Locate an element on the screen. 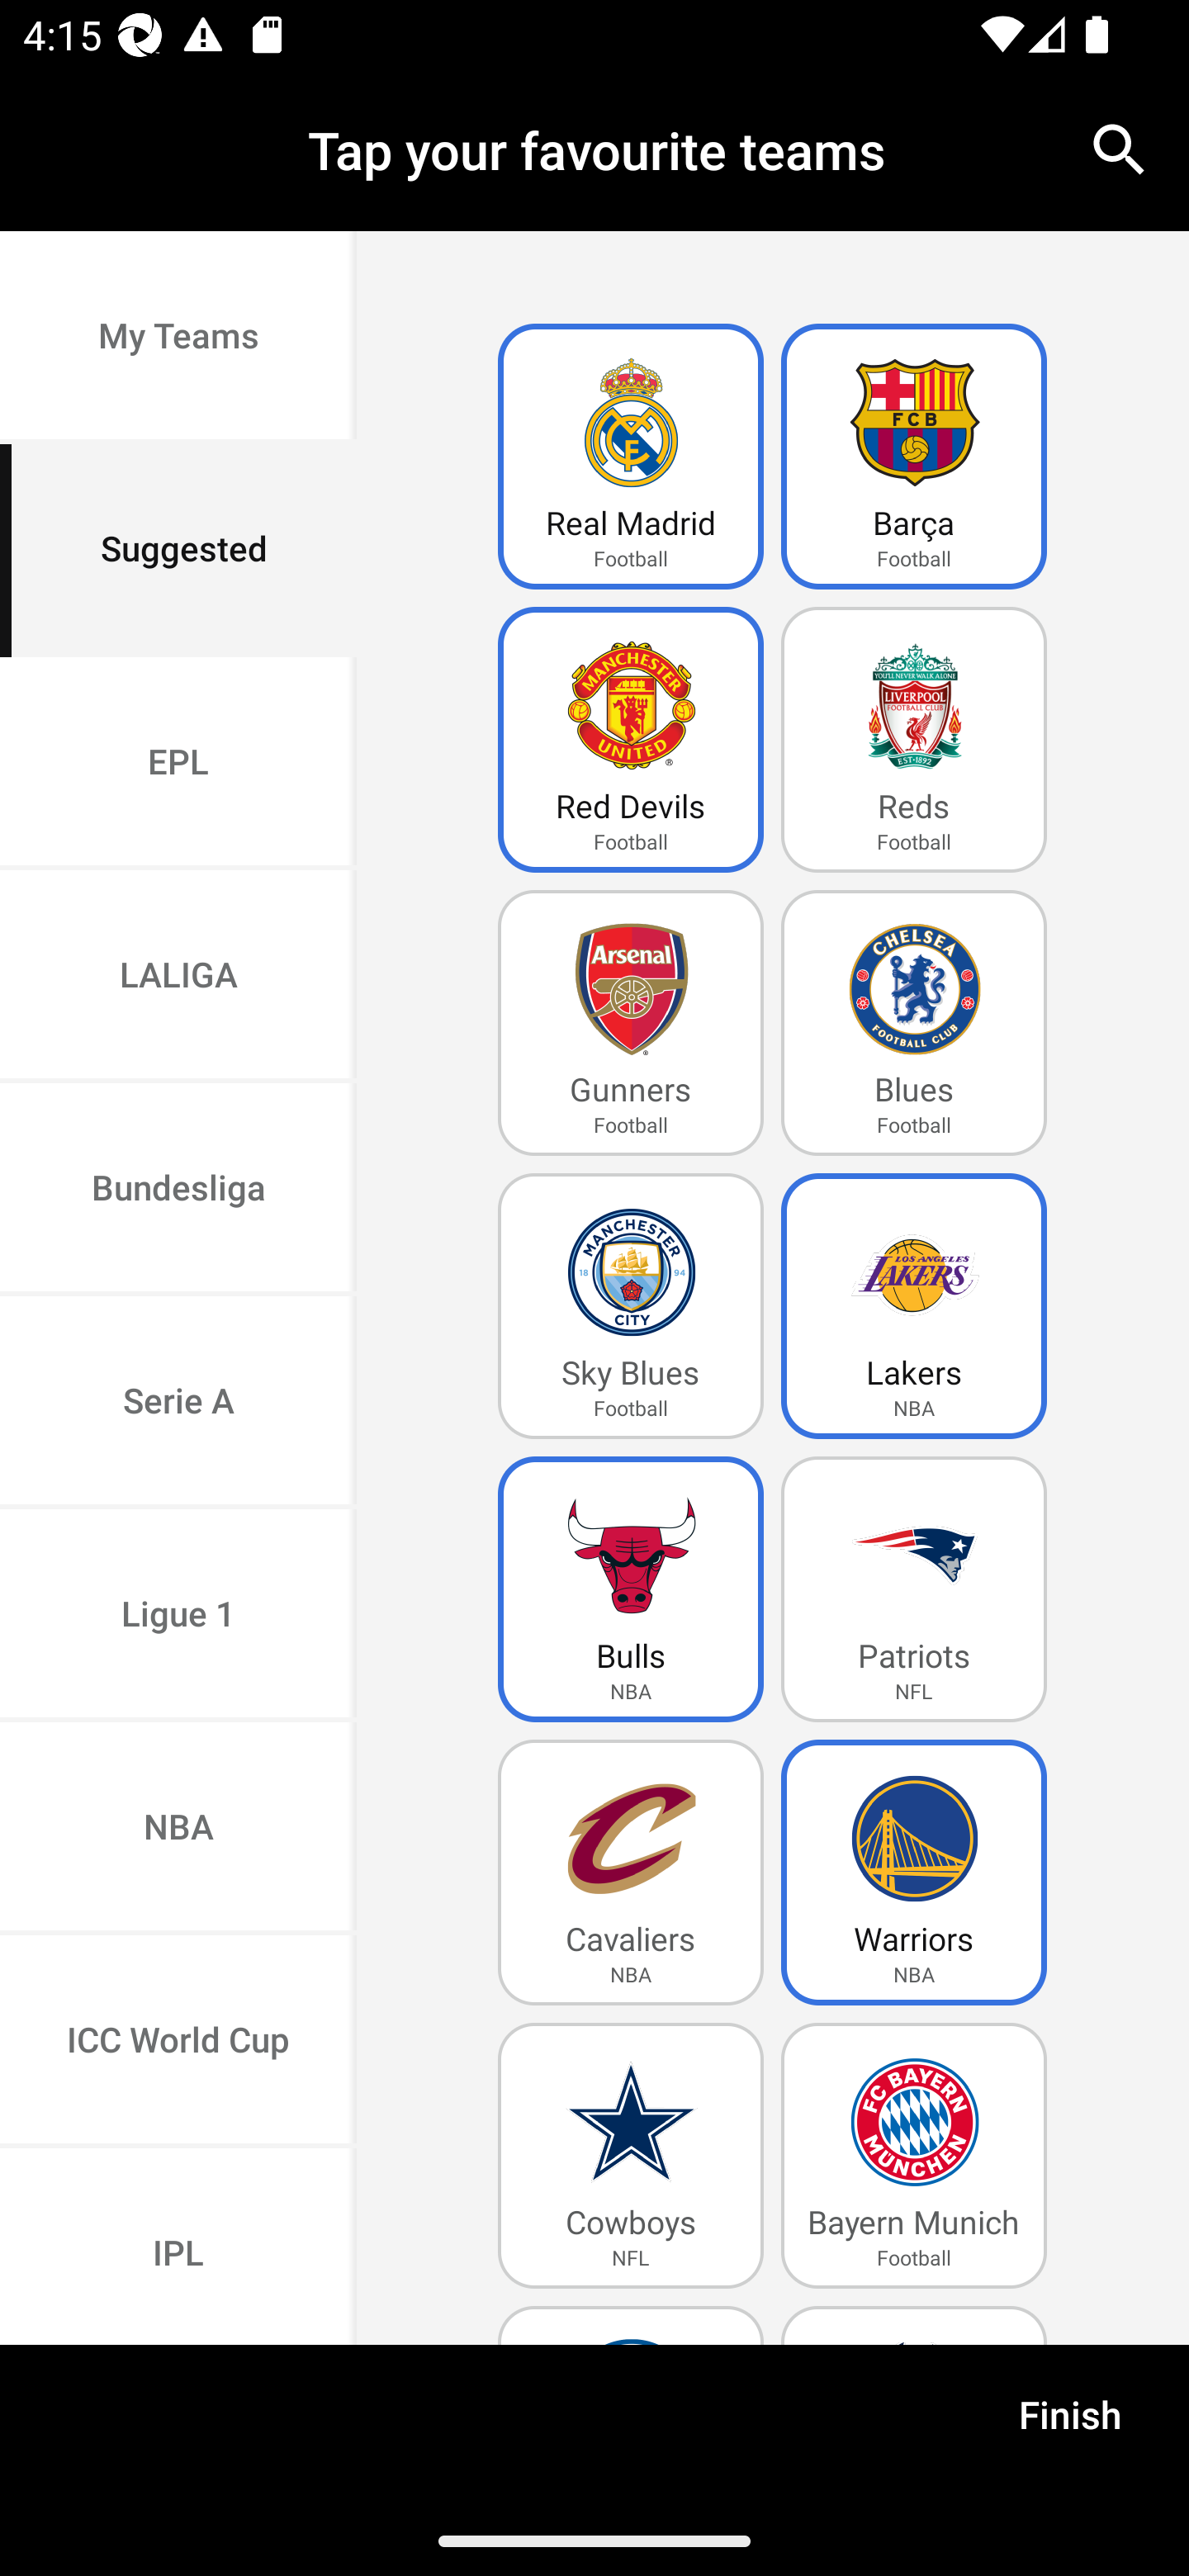  Bulls BullsSelected NBA is located at coordinates (631, 1589).